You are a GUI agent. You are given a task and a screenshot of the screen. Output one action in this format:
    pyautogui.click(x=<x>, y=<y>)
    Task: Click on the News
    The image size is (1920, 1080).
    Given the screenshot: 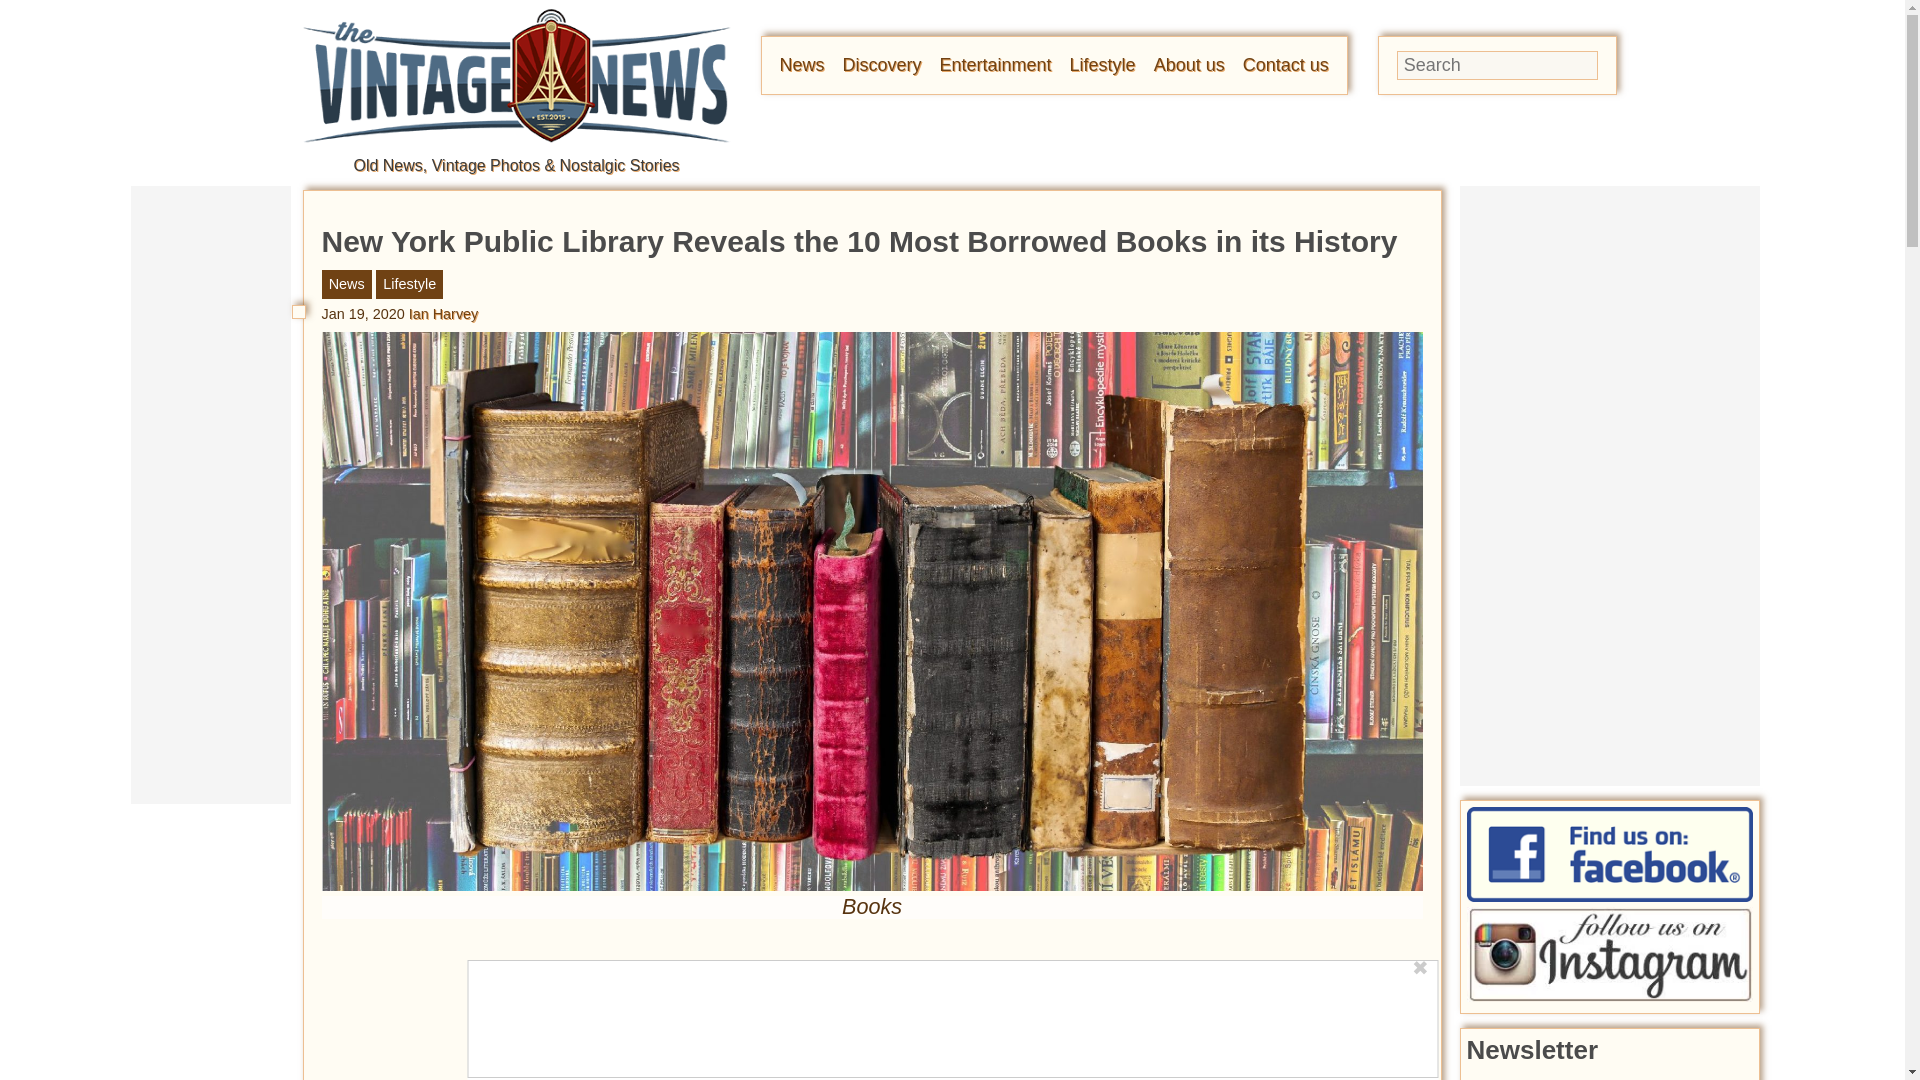 What is the action you would take?
    pyautogui.click(x=802, y=64)
    